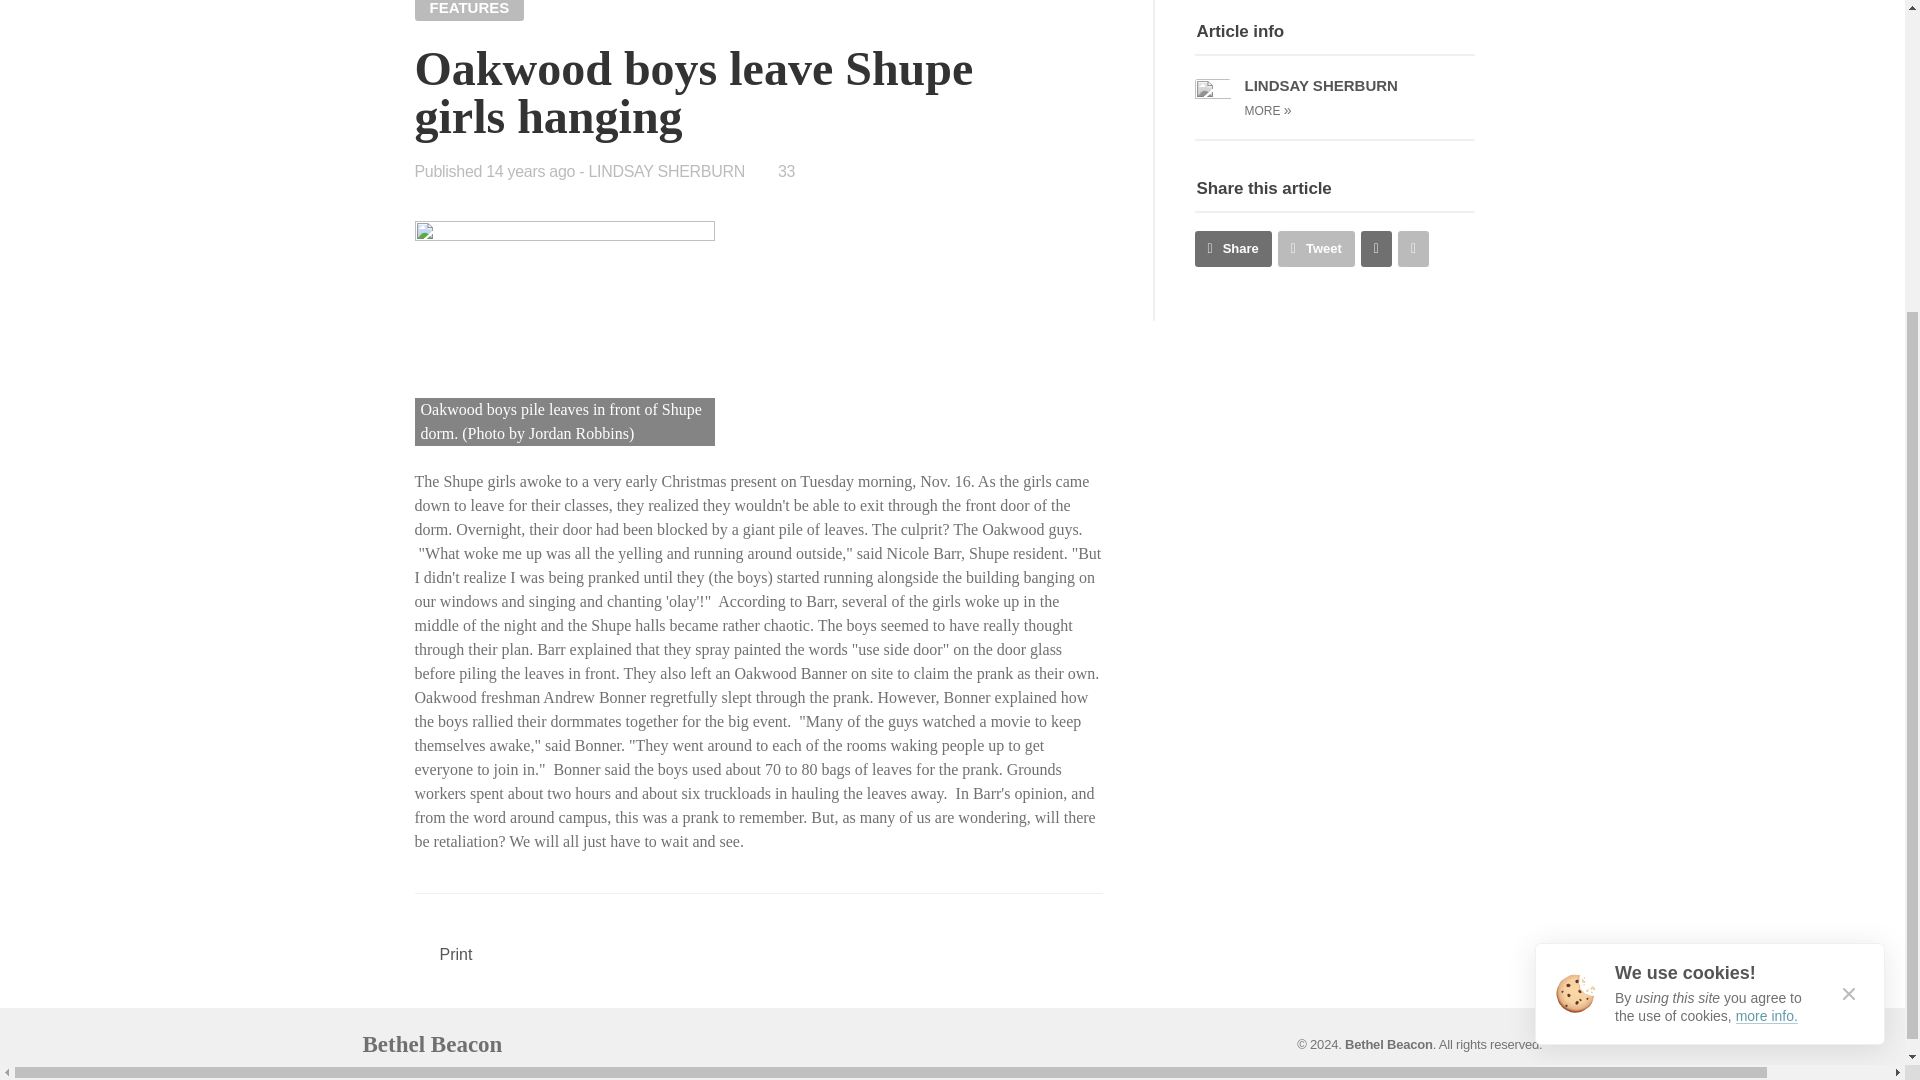 The width and height of the screenshot is (1920, 1080). I want to click on LINDSAY SHERBURN, so click(666, 172).